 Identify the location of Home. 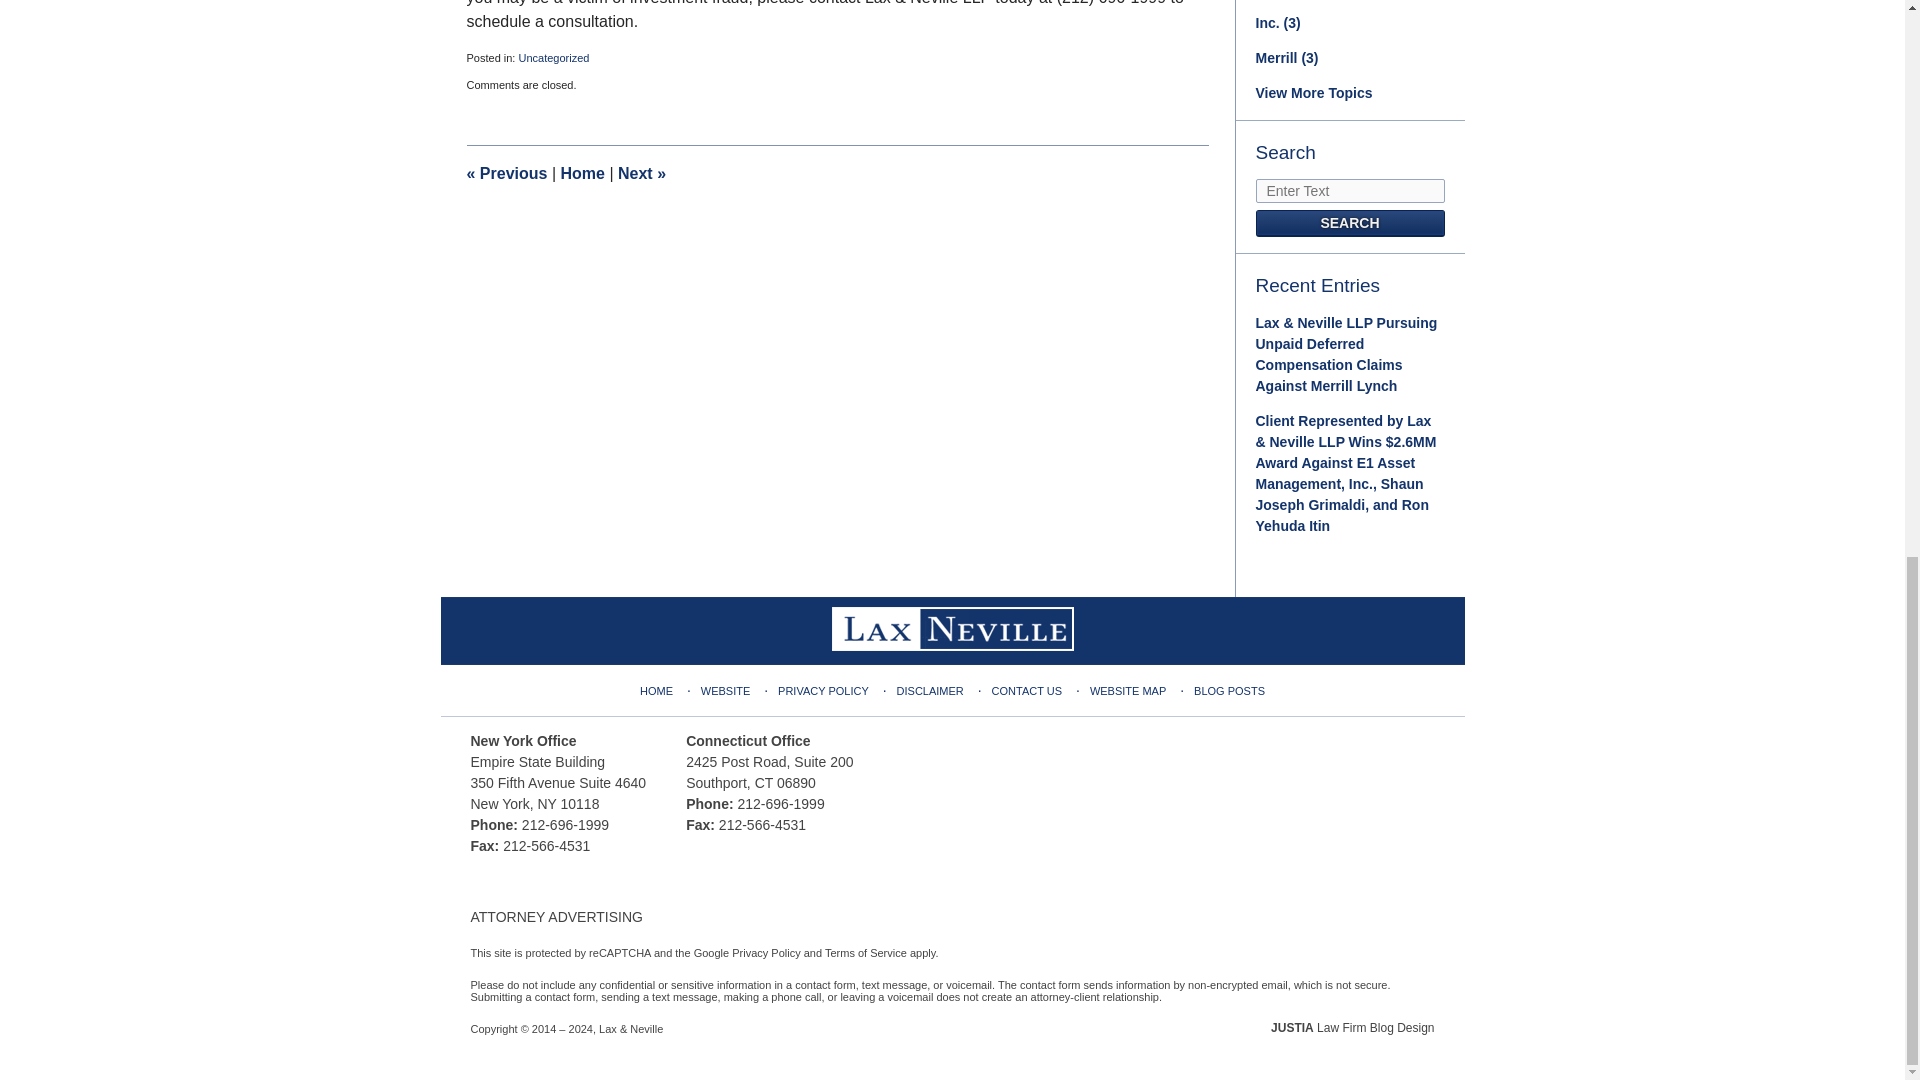
(582, 174).